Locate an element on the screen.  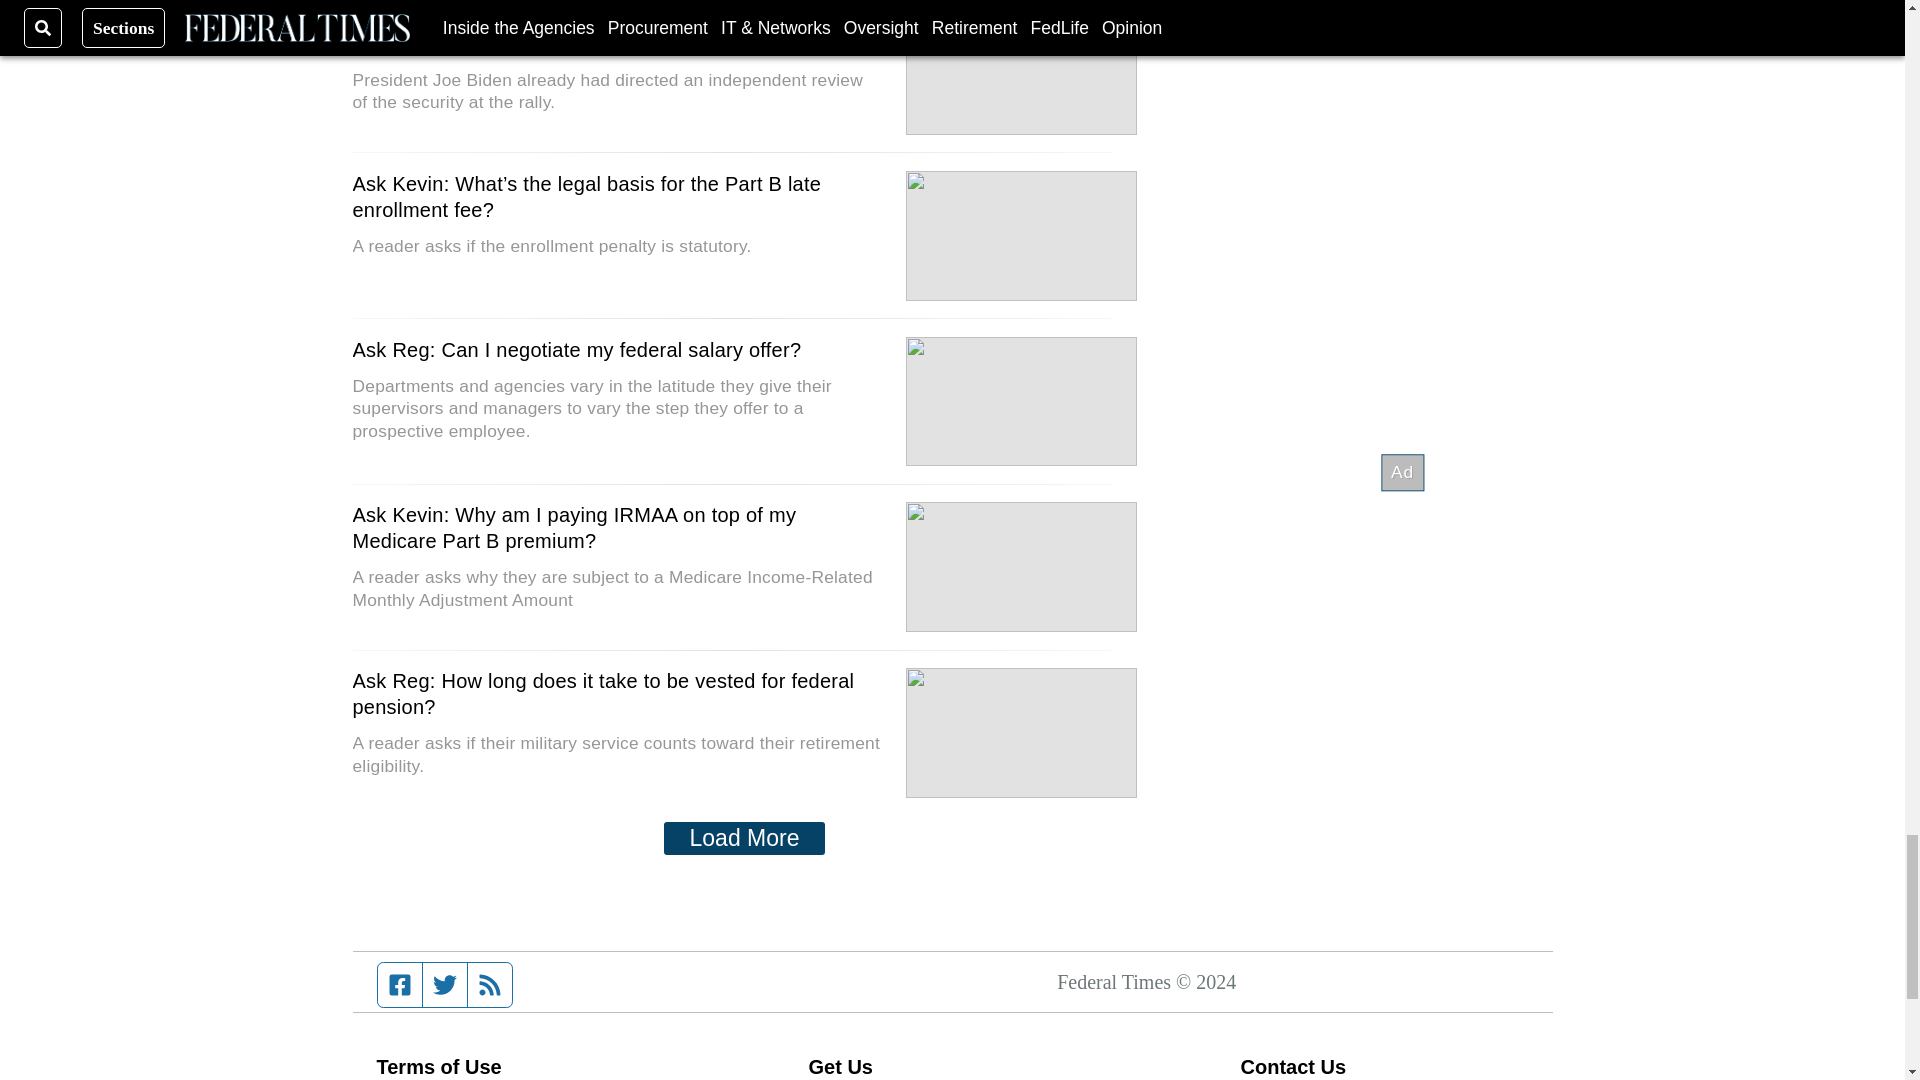
Twitter feed is located at coordinates (444, 984).